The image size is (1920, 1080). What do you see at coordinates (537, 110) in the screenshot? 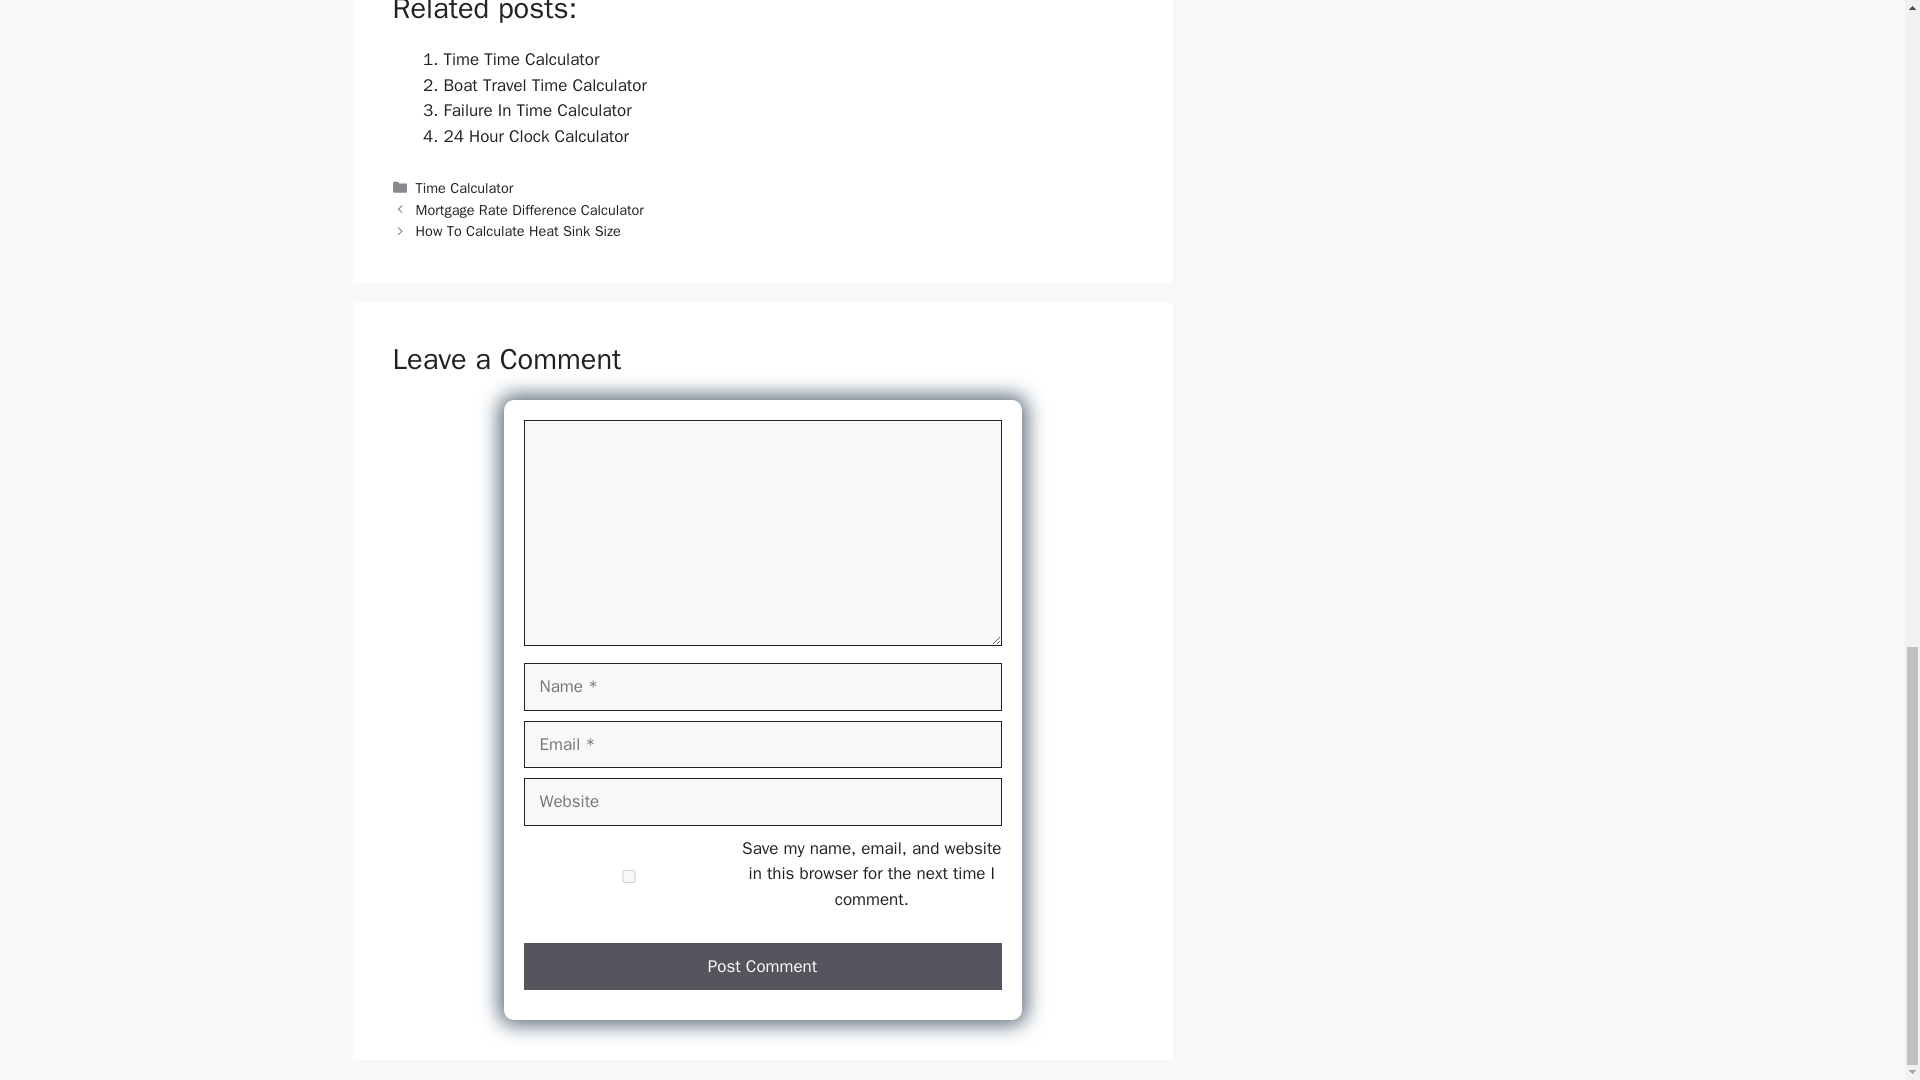
I see `Failure In Time Calculator` at bounding box center [537, 110].